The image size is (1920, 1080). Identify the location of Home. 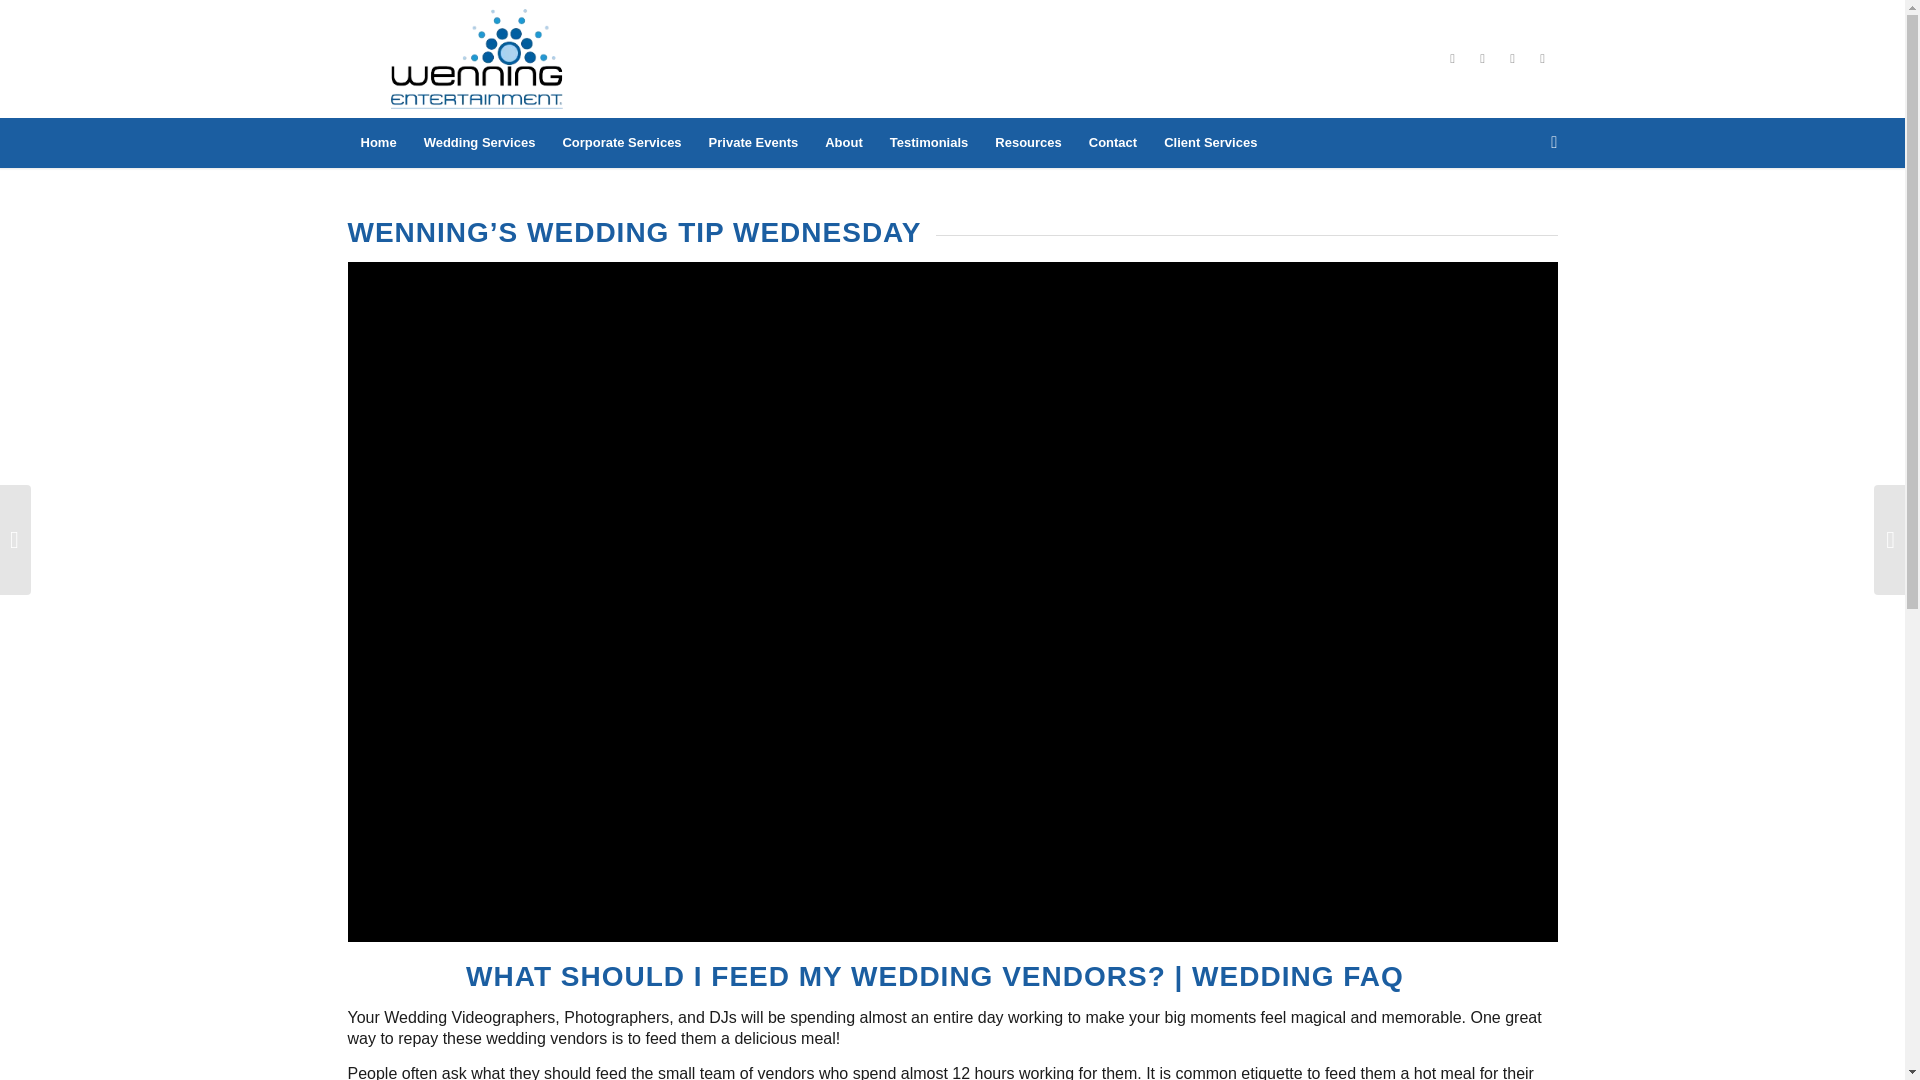
(378, 142).